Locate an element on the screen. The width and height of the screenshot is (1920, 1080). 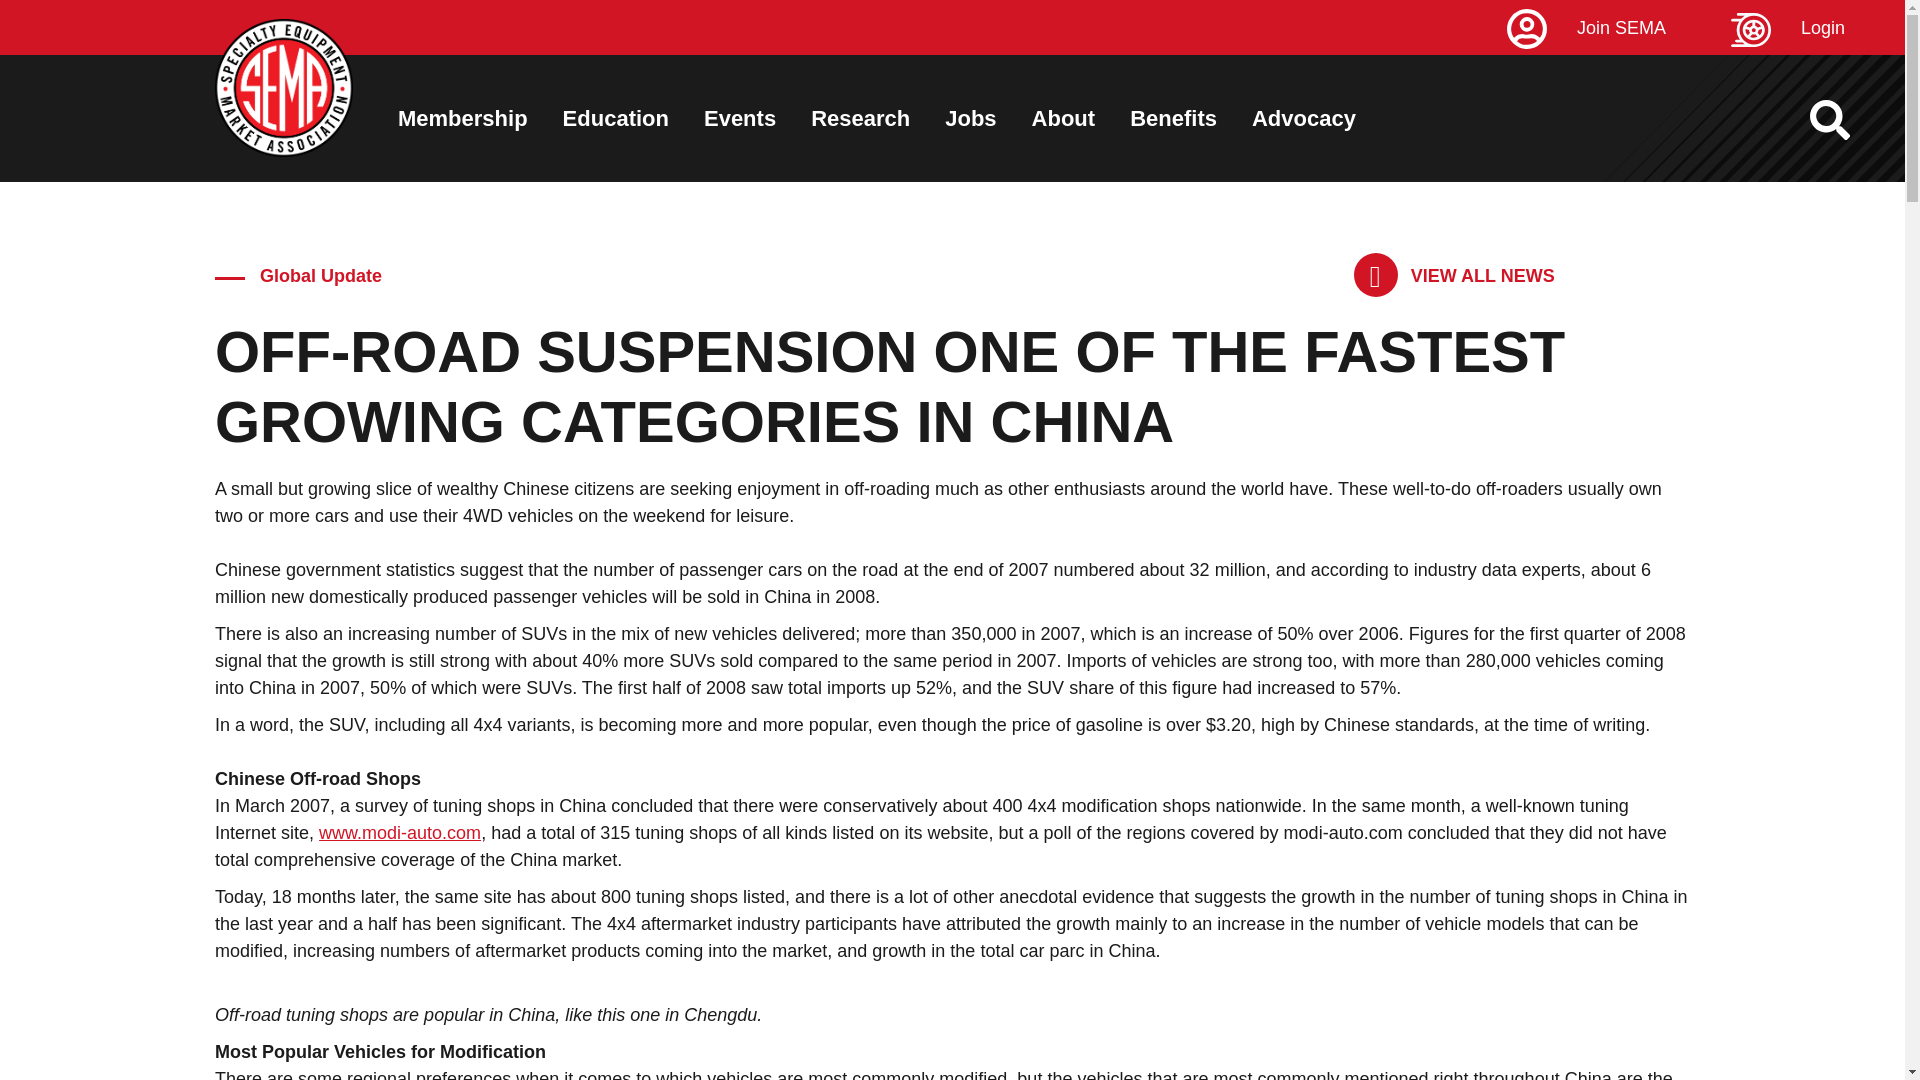
Membership is located at coordinates (462, 118).